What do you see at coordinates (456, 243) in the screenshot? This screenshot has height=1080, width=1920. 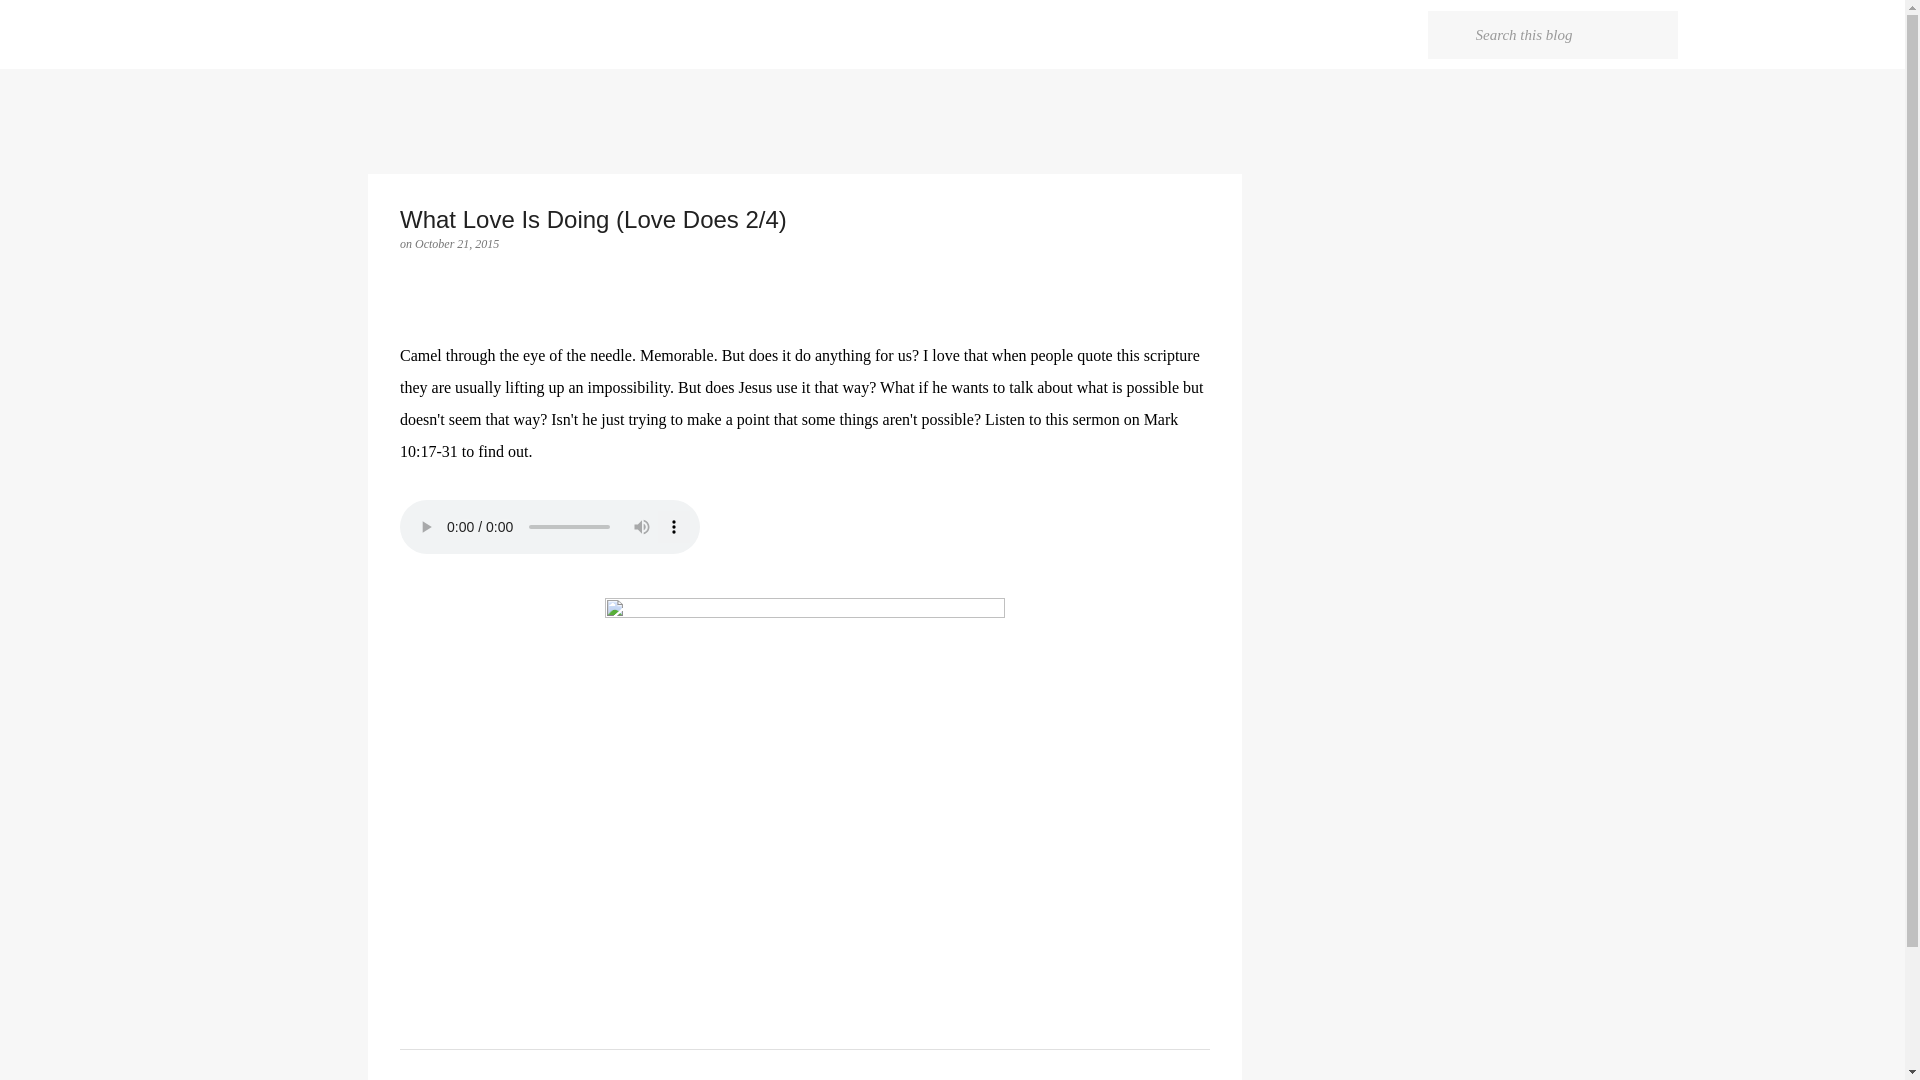 I see `October 21, 2015` at bounding box center [456, 243].